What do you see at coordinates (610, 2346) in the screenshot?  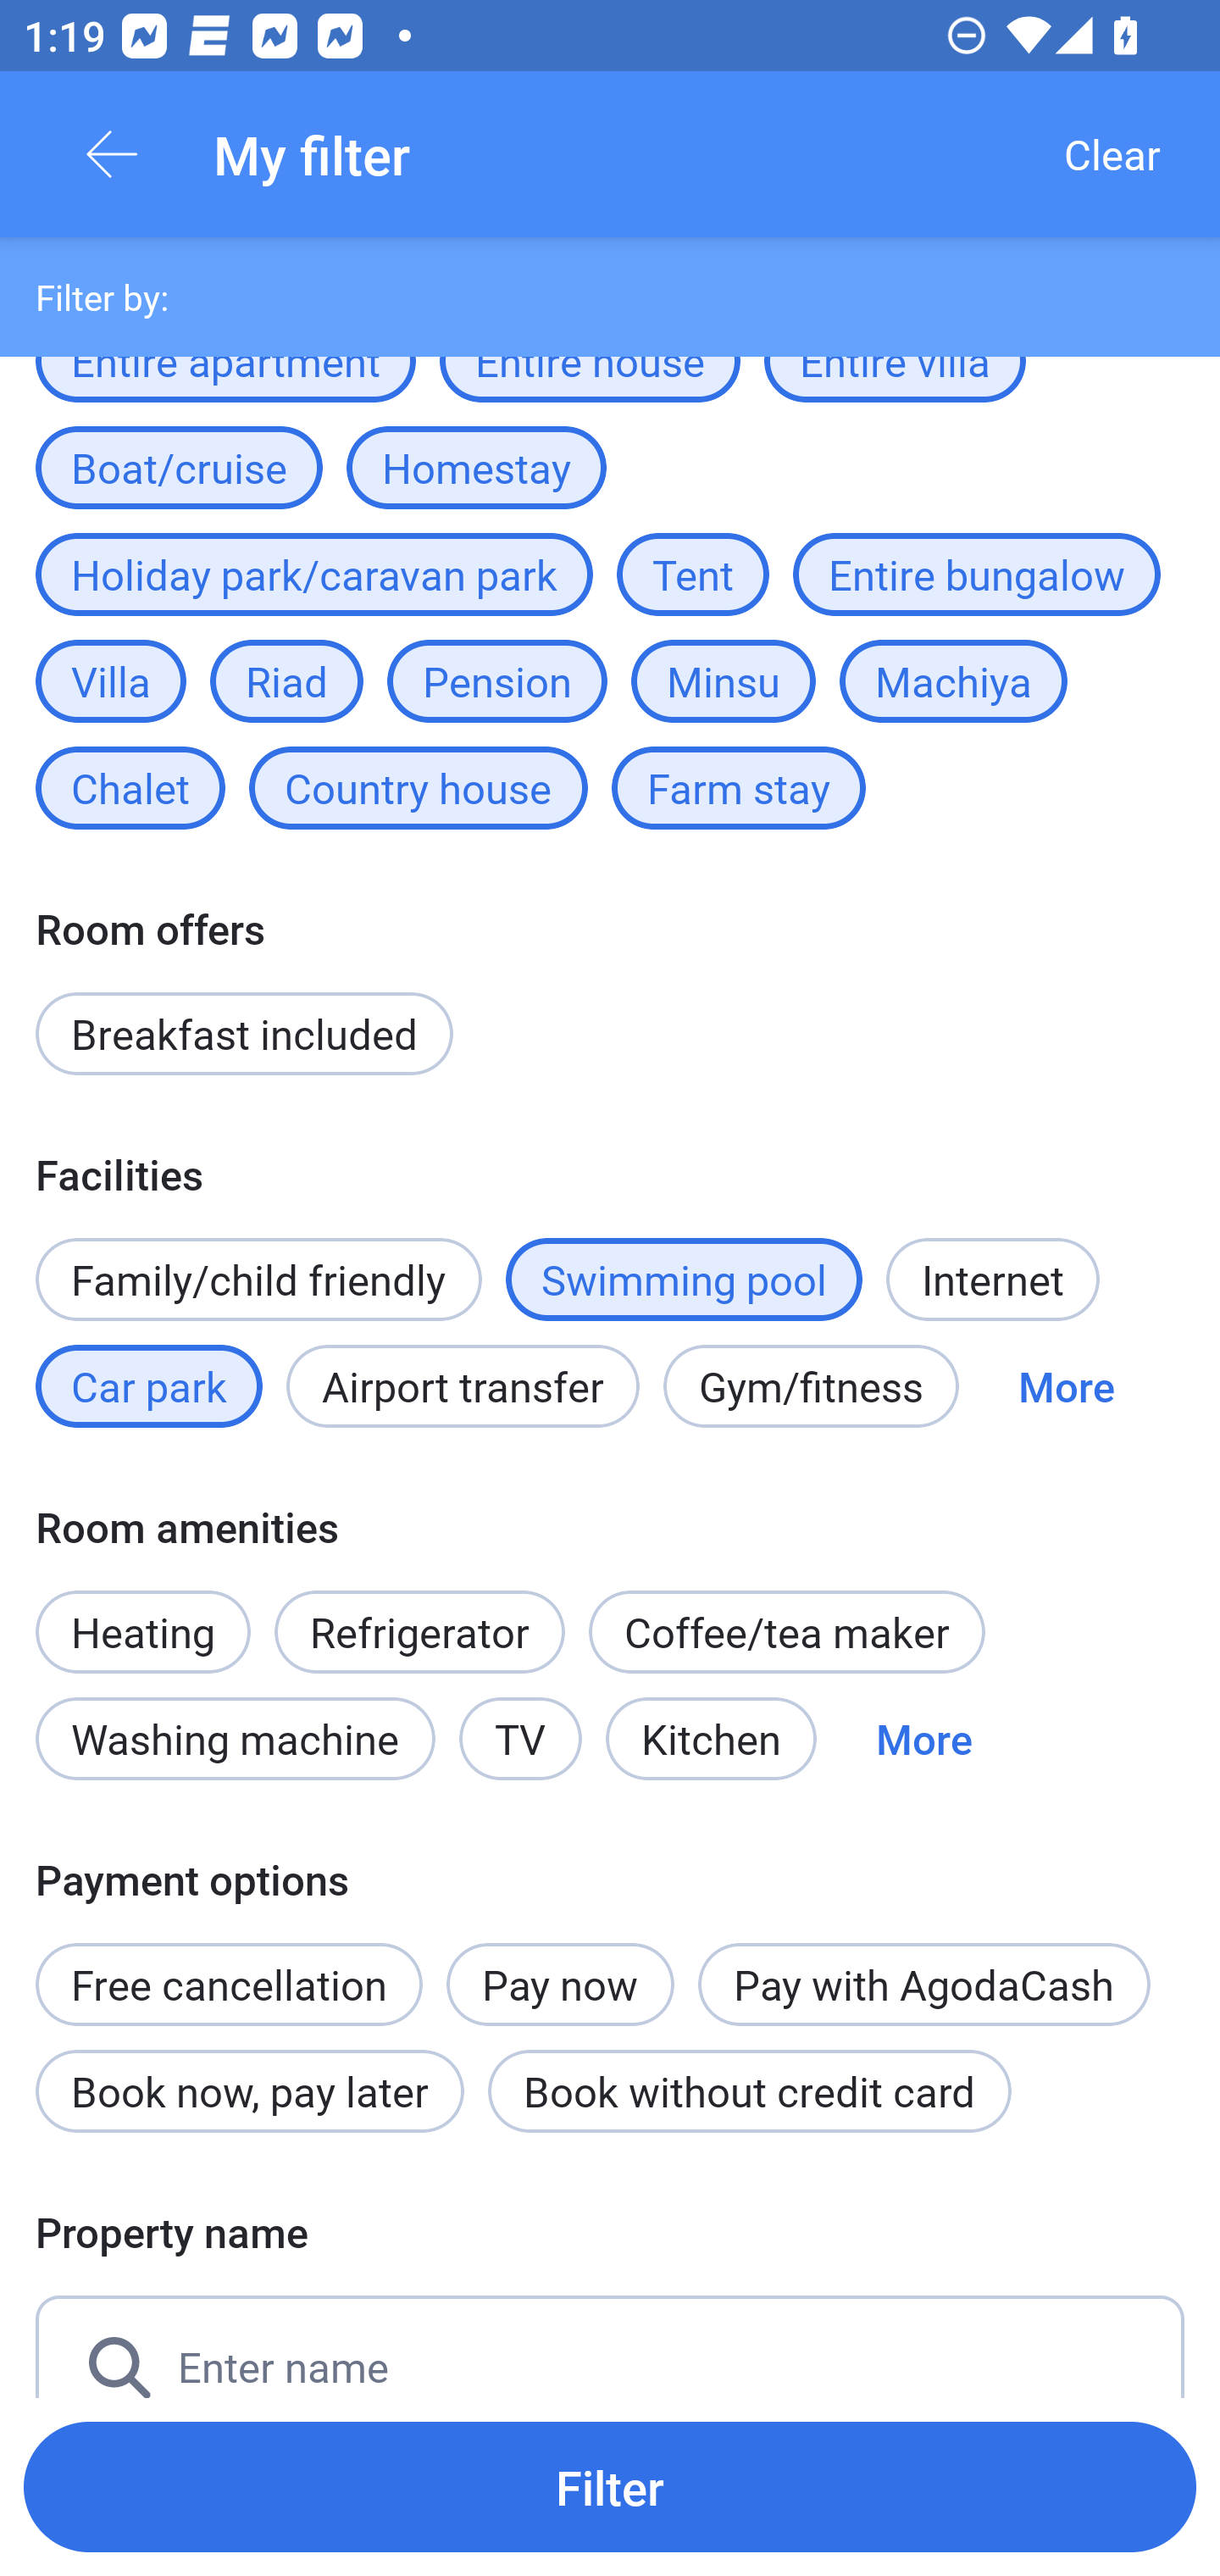 I see `Enter name` at bounding box center [610, 2346].